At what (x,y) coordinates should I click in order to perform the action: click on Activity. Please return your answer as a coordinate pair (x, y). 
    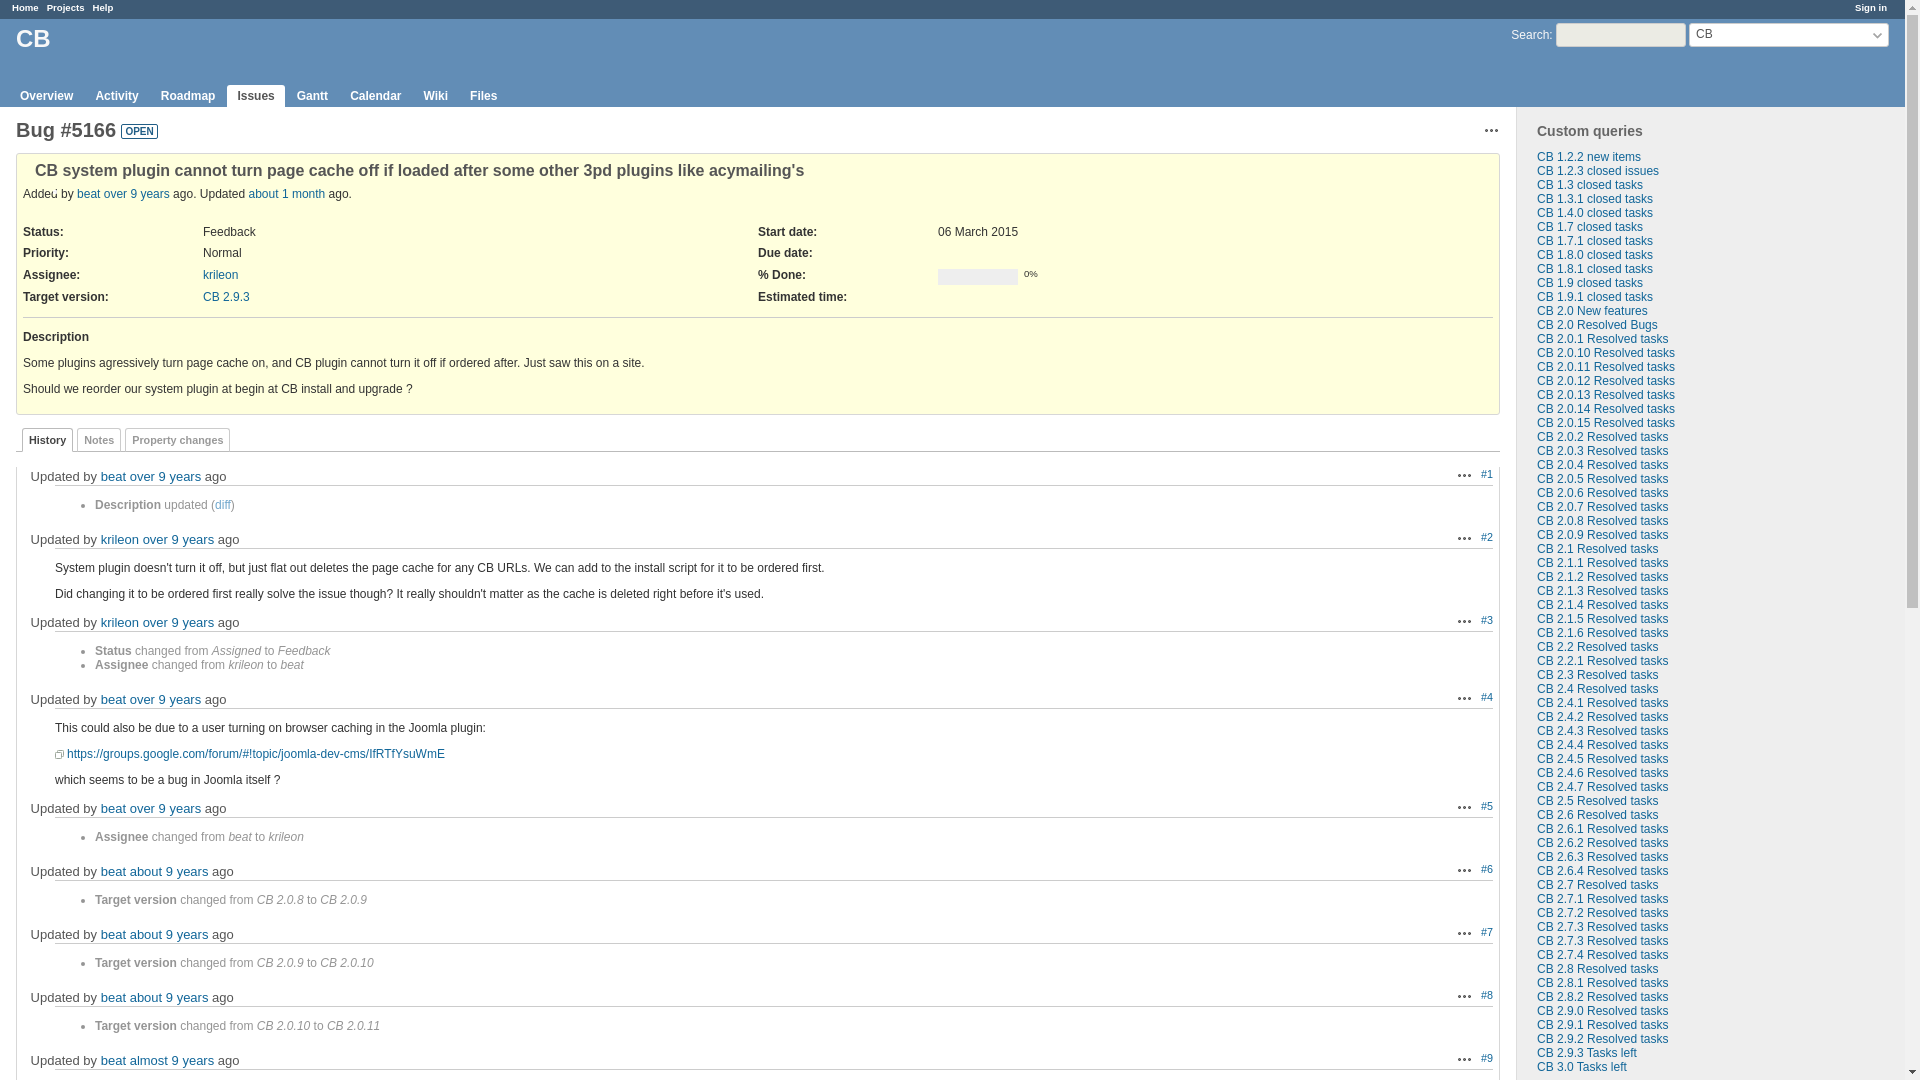
    Looking at the image, I should click on (116, 96).